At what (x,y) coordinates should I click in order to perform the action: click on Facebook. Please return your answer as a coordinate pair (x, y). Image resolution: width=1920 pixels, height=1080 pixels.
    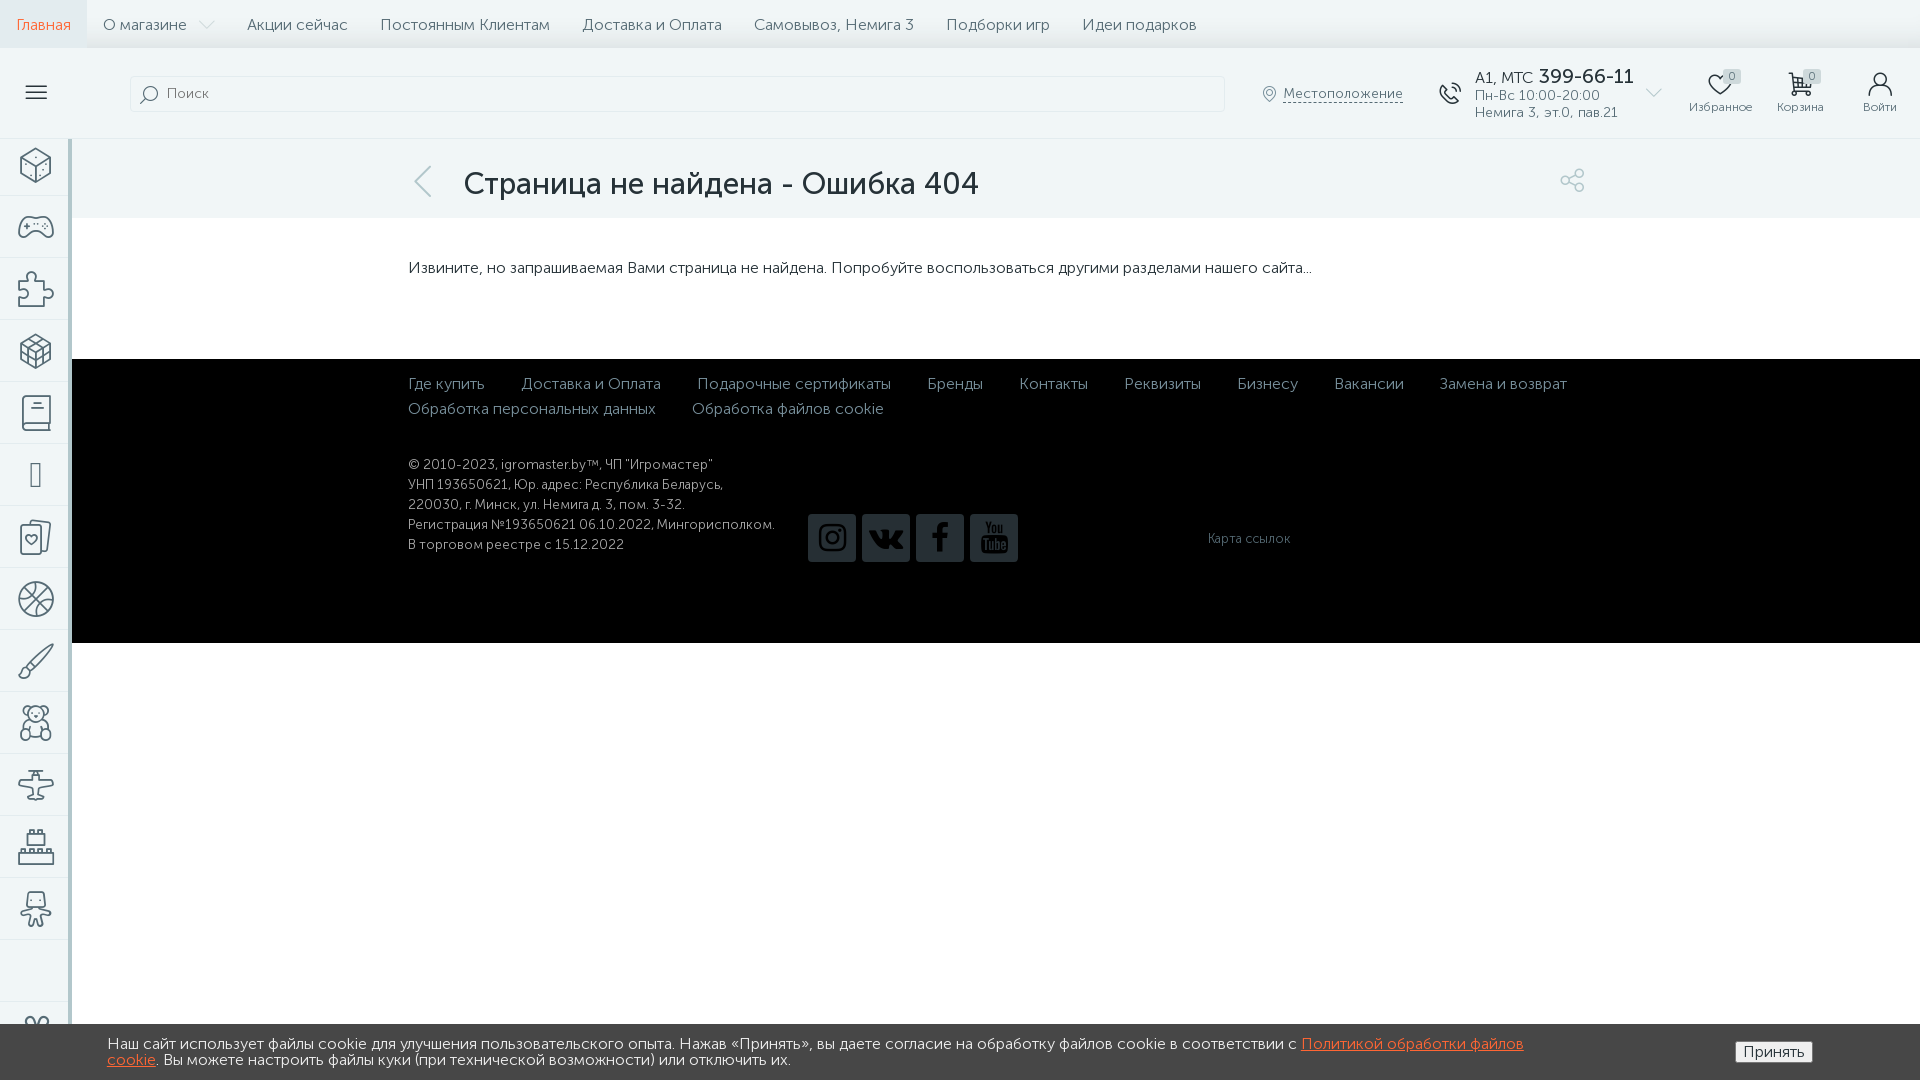
    Looking at the image, I should click on (940, 538).